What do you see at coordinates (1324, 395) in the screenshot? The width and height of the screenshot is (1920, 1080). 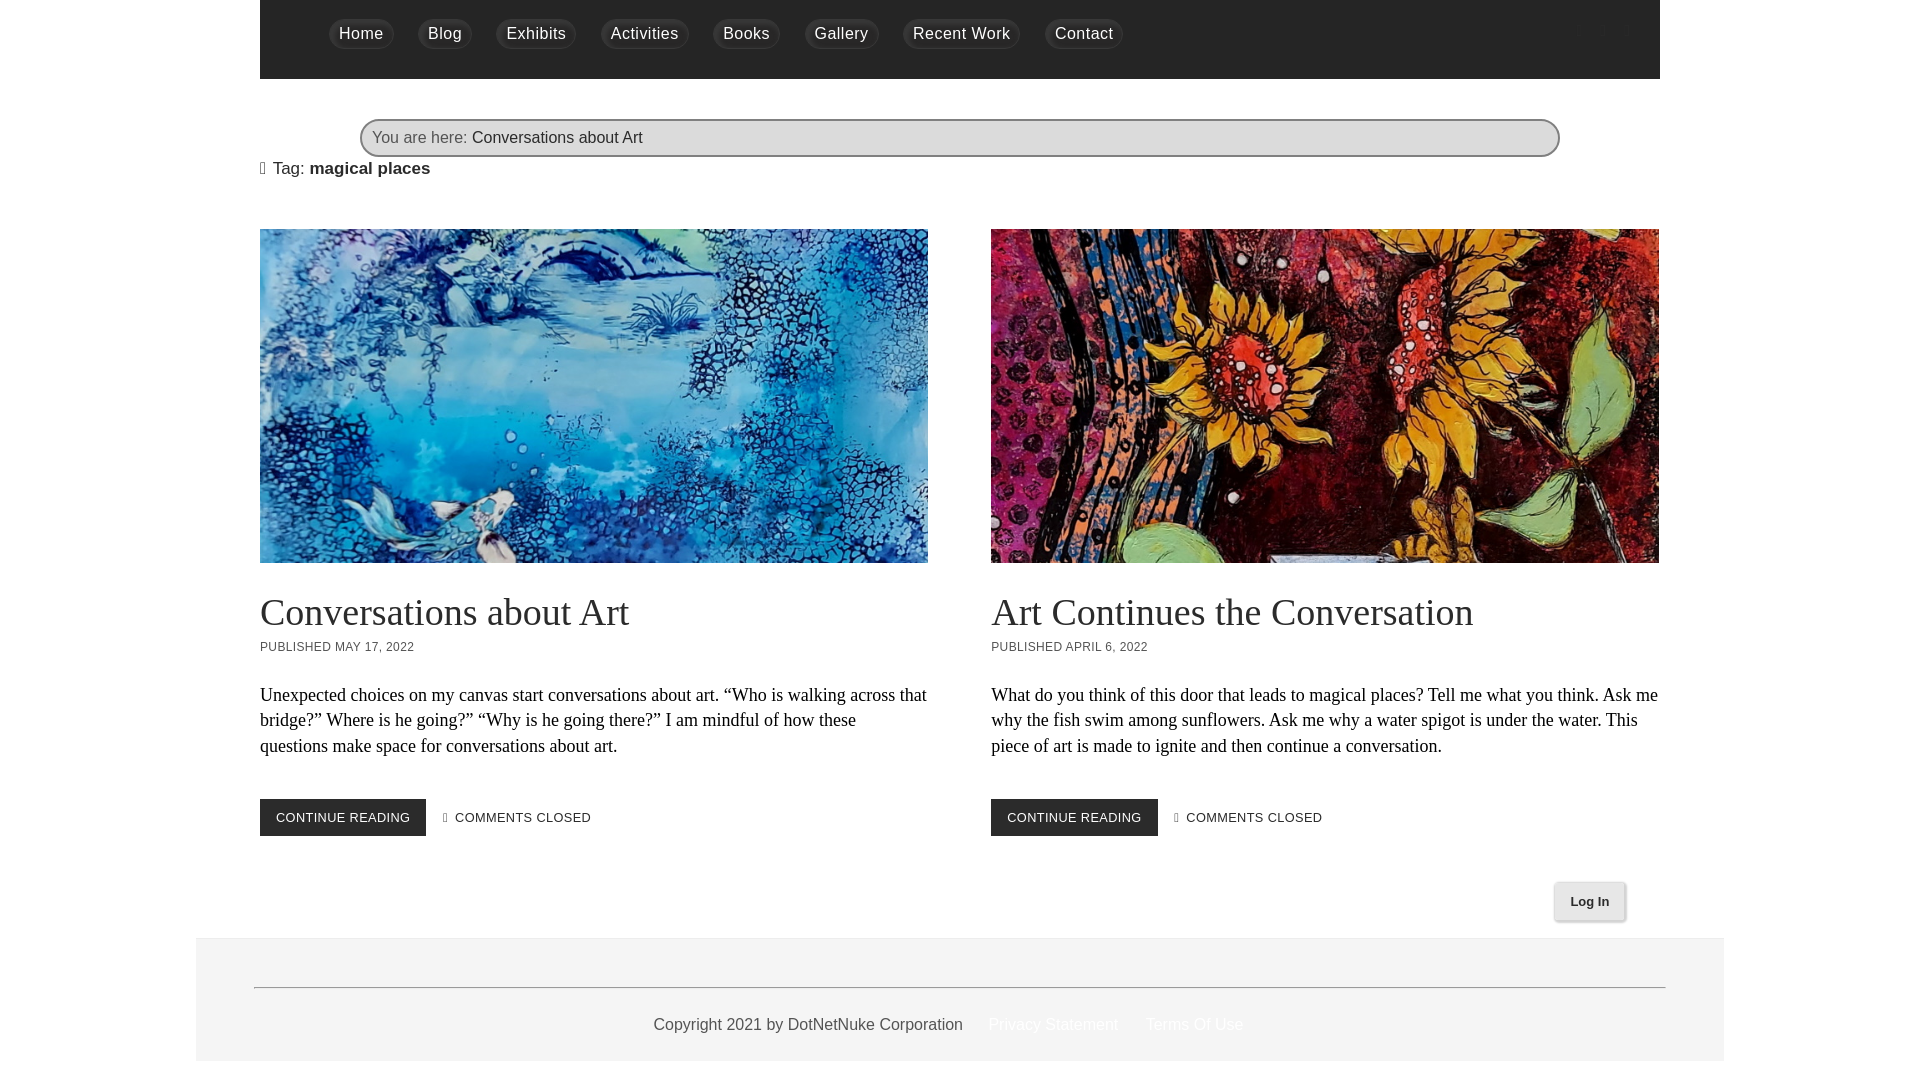 I see `Art Continues the Conversation` at bounding box center [1324, 395].